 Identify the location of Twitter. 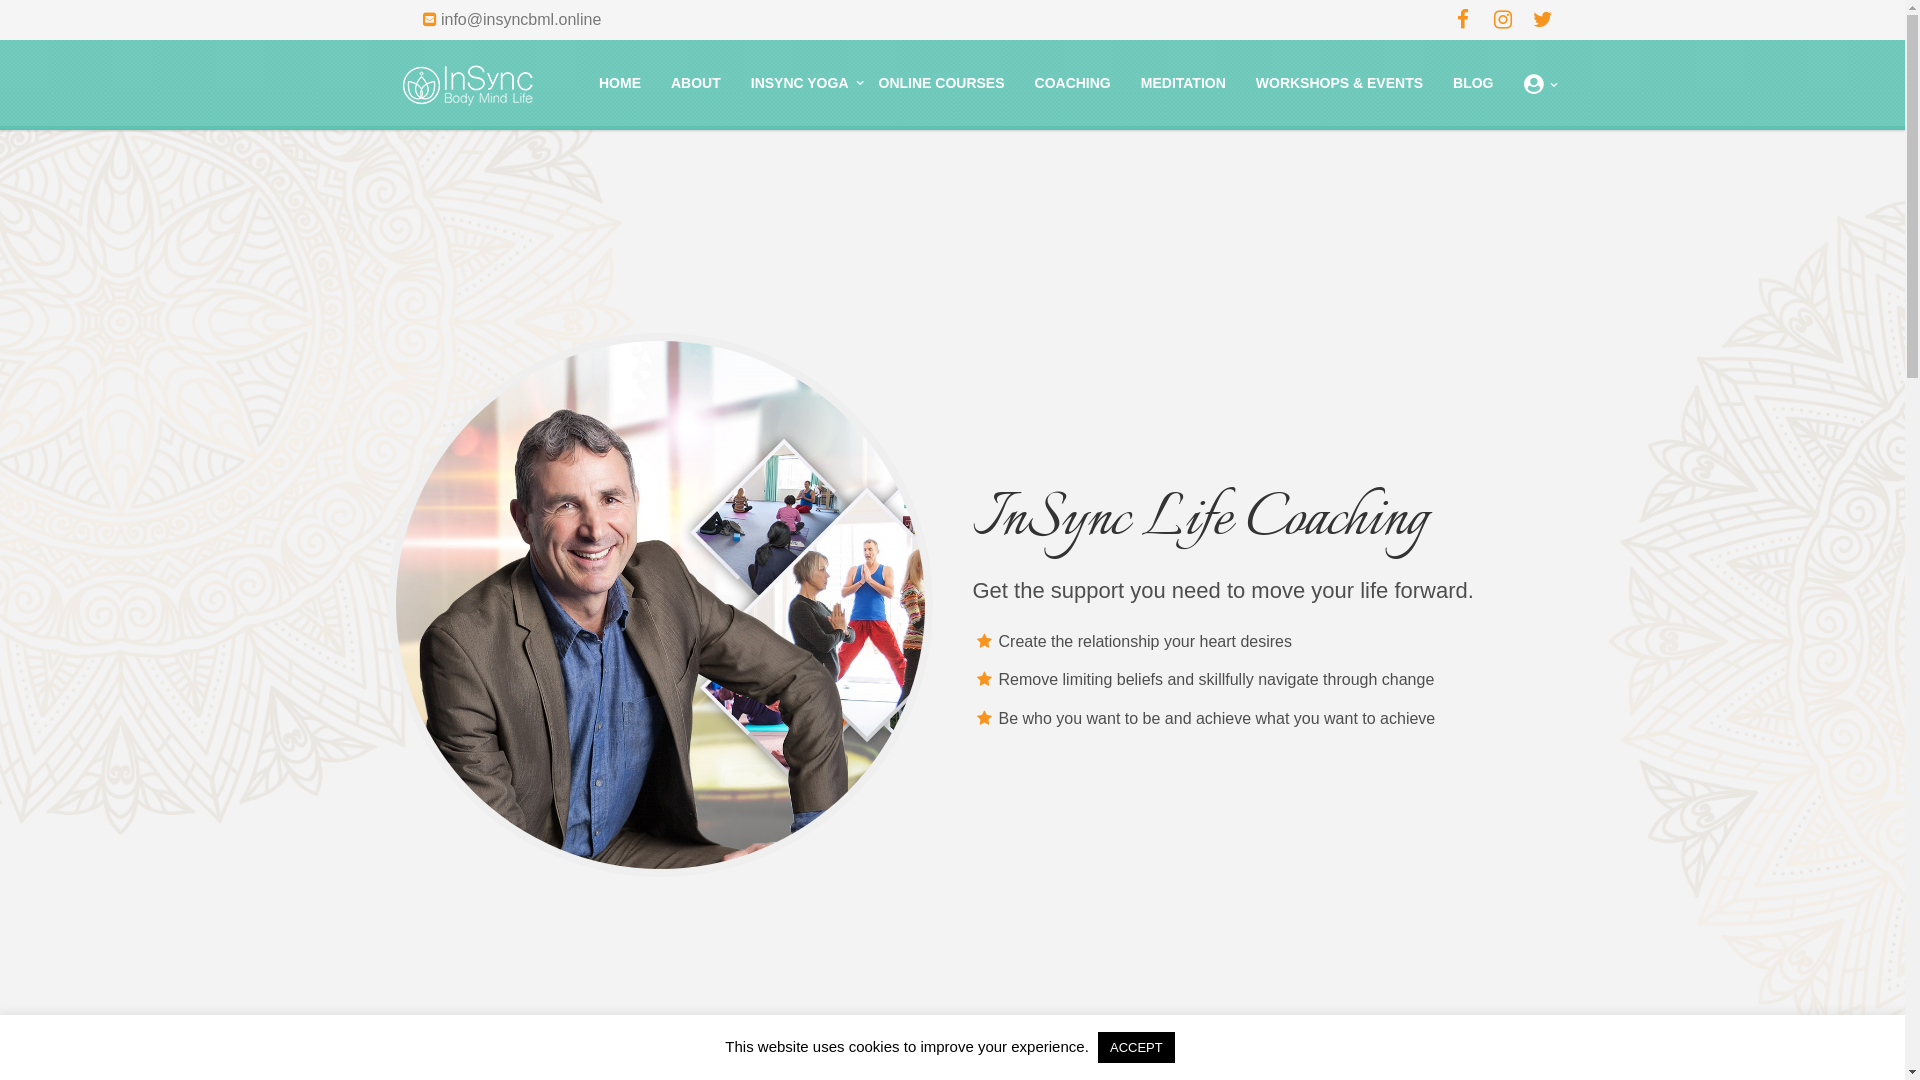
(1542, 20).